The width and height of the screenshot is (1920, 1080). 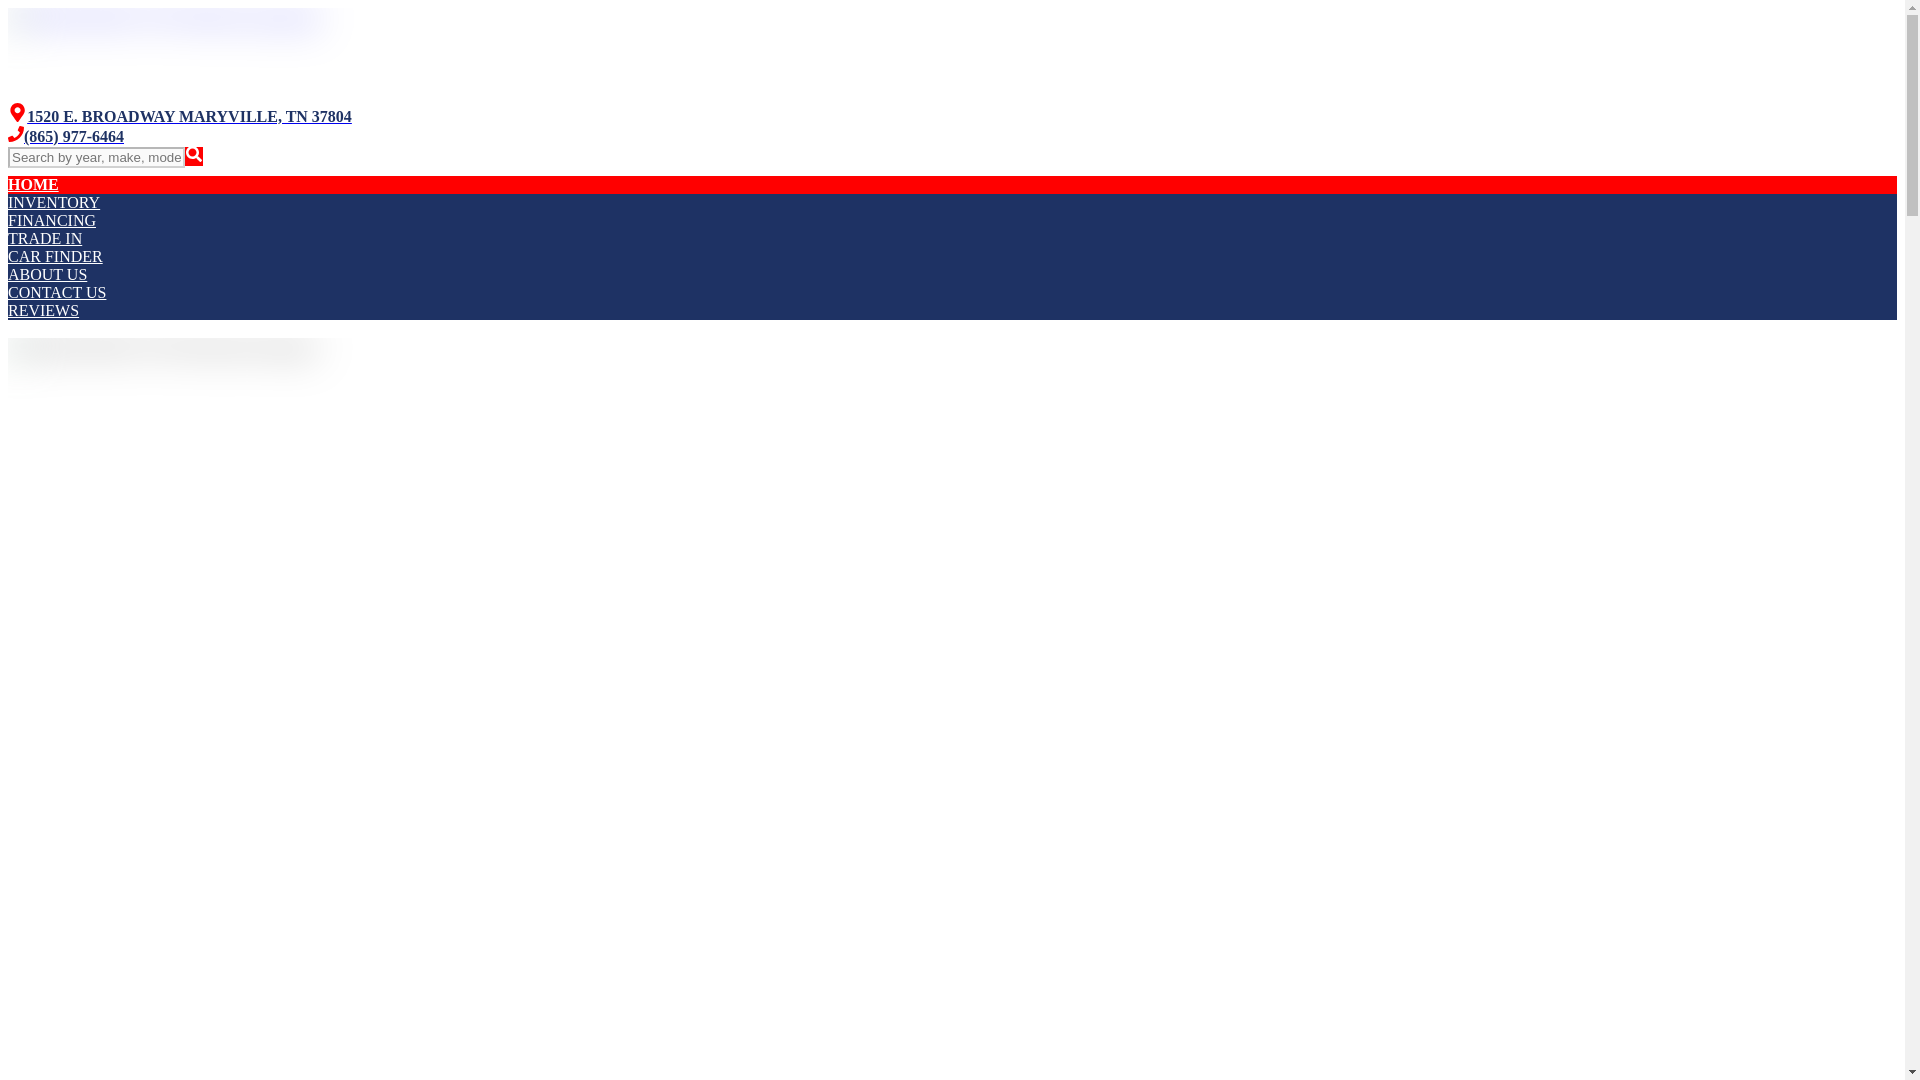 What do you see at coordinates (33, 184) in the screenshot?
I see `HOME` at bounding box center [33, 184].